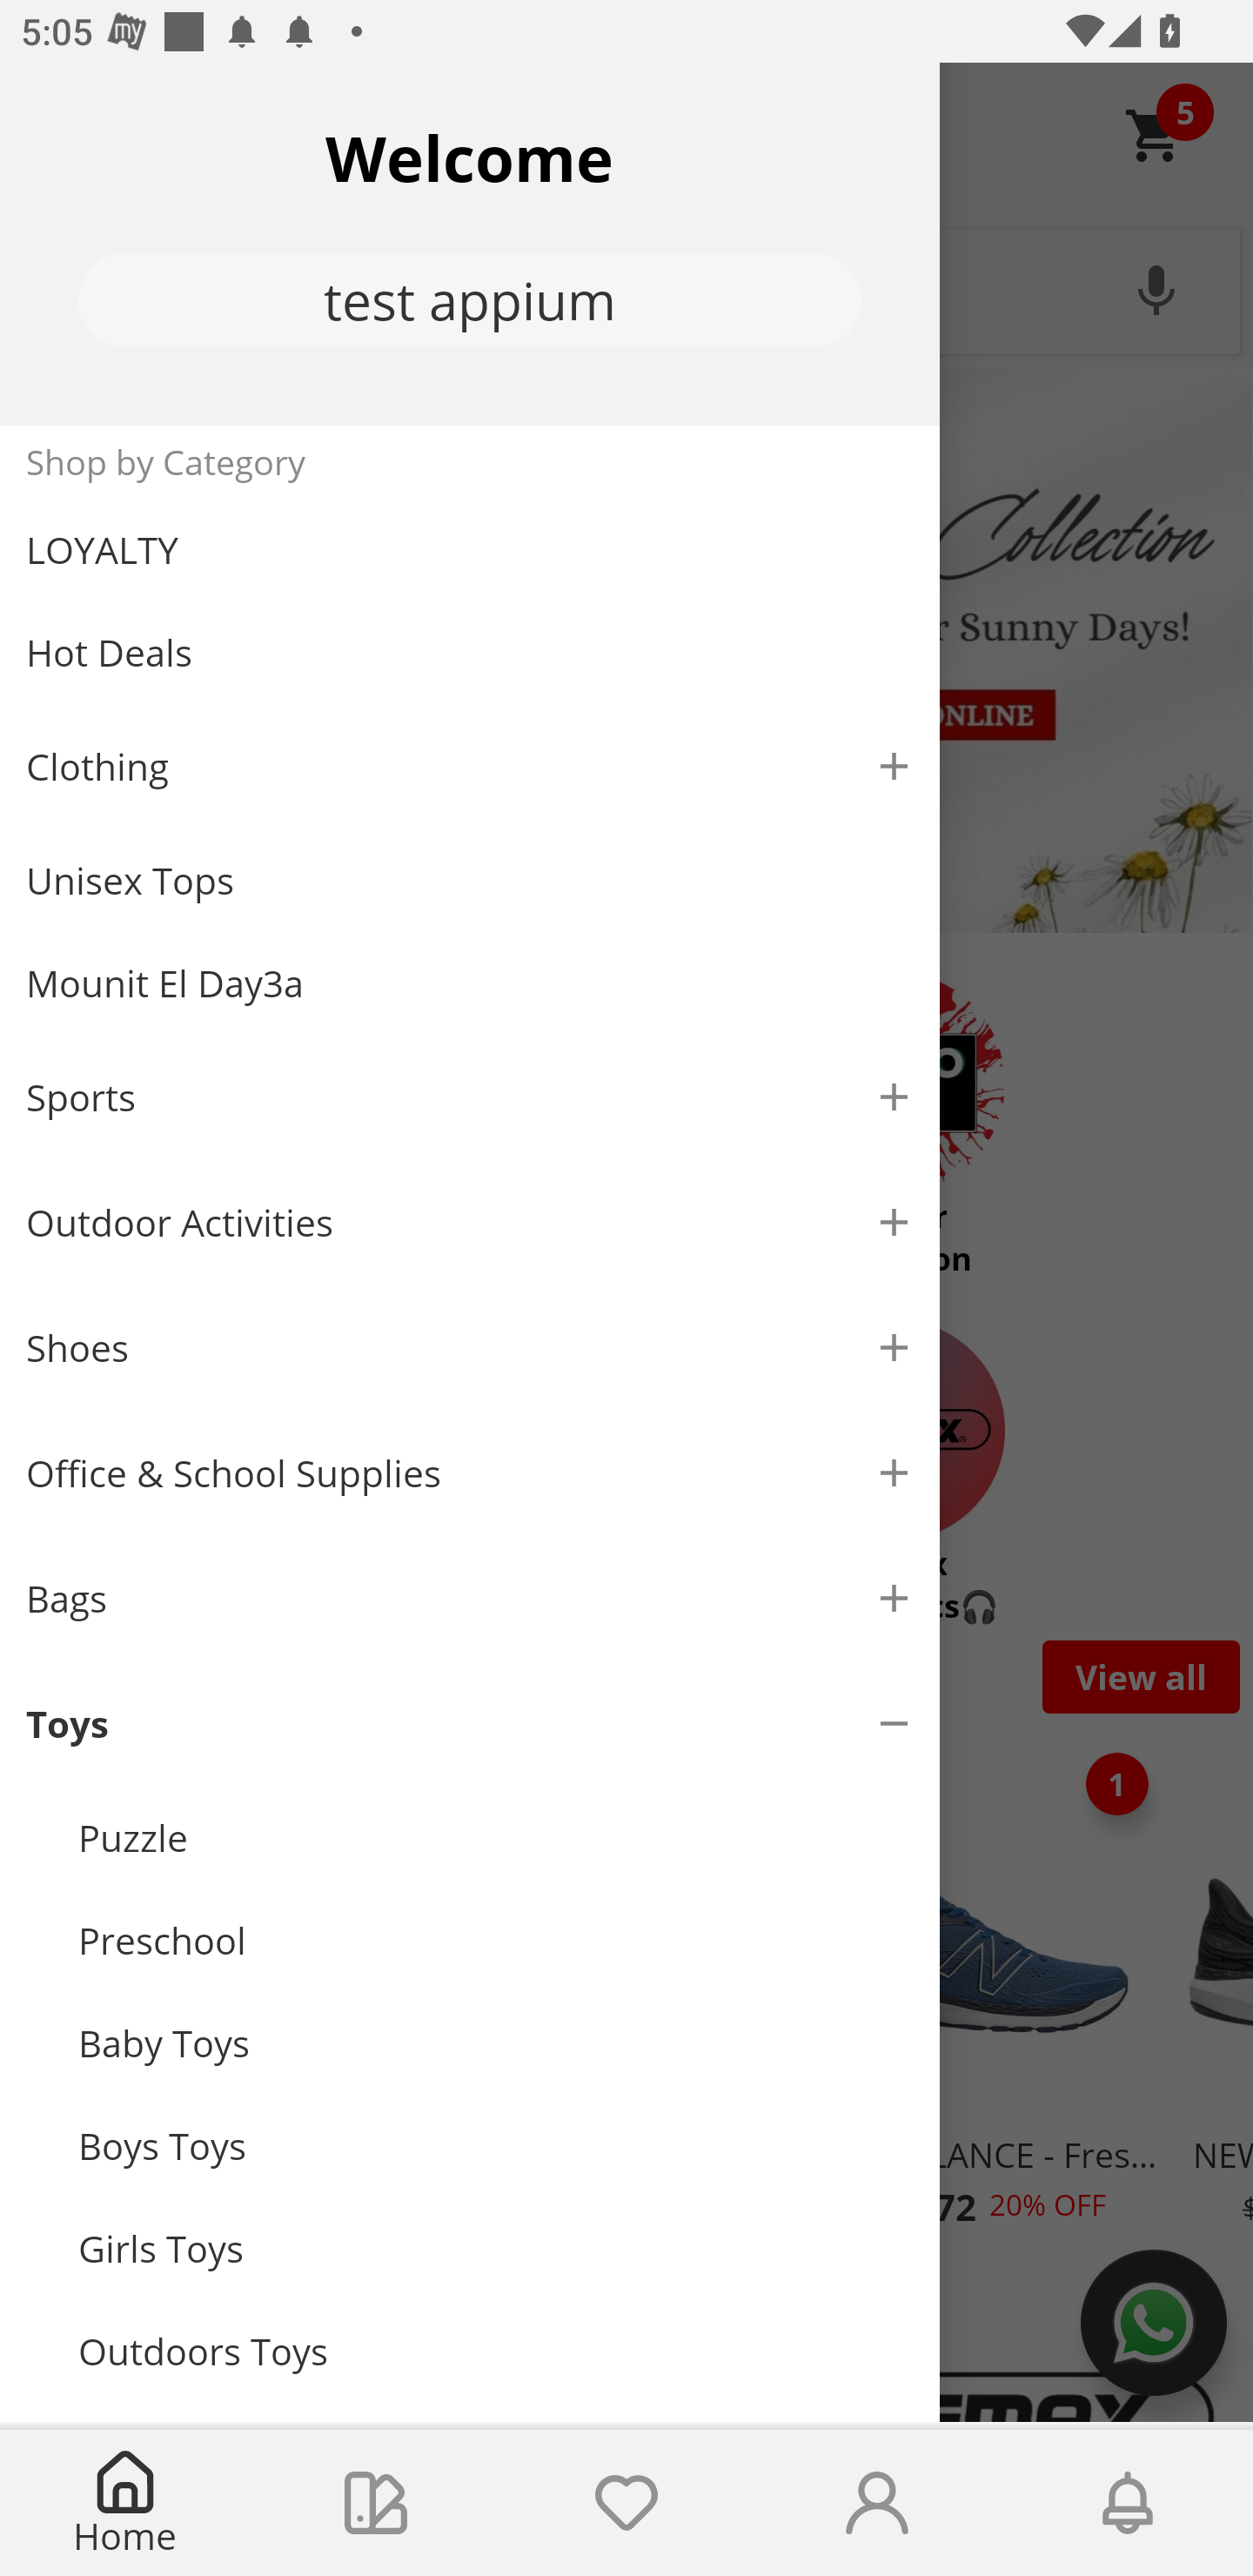 This screenshot has width=1253, height=2576. Describe the element at coordinates (470, 1598) in the screenshot. I see `Bags` at that location.